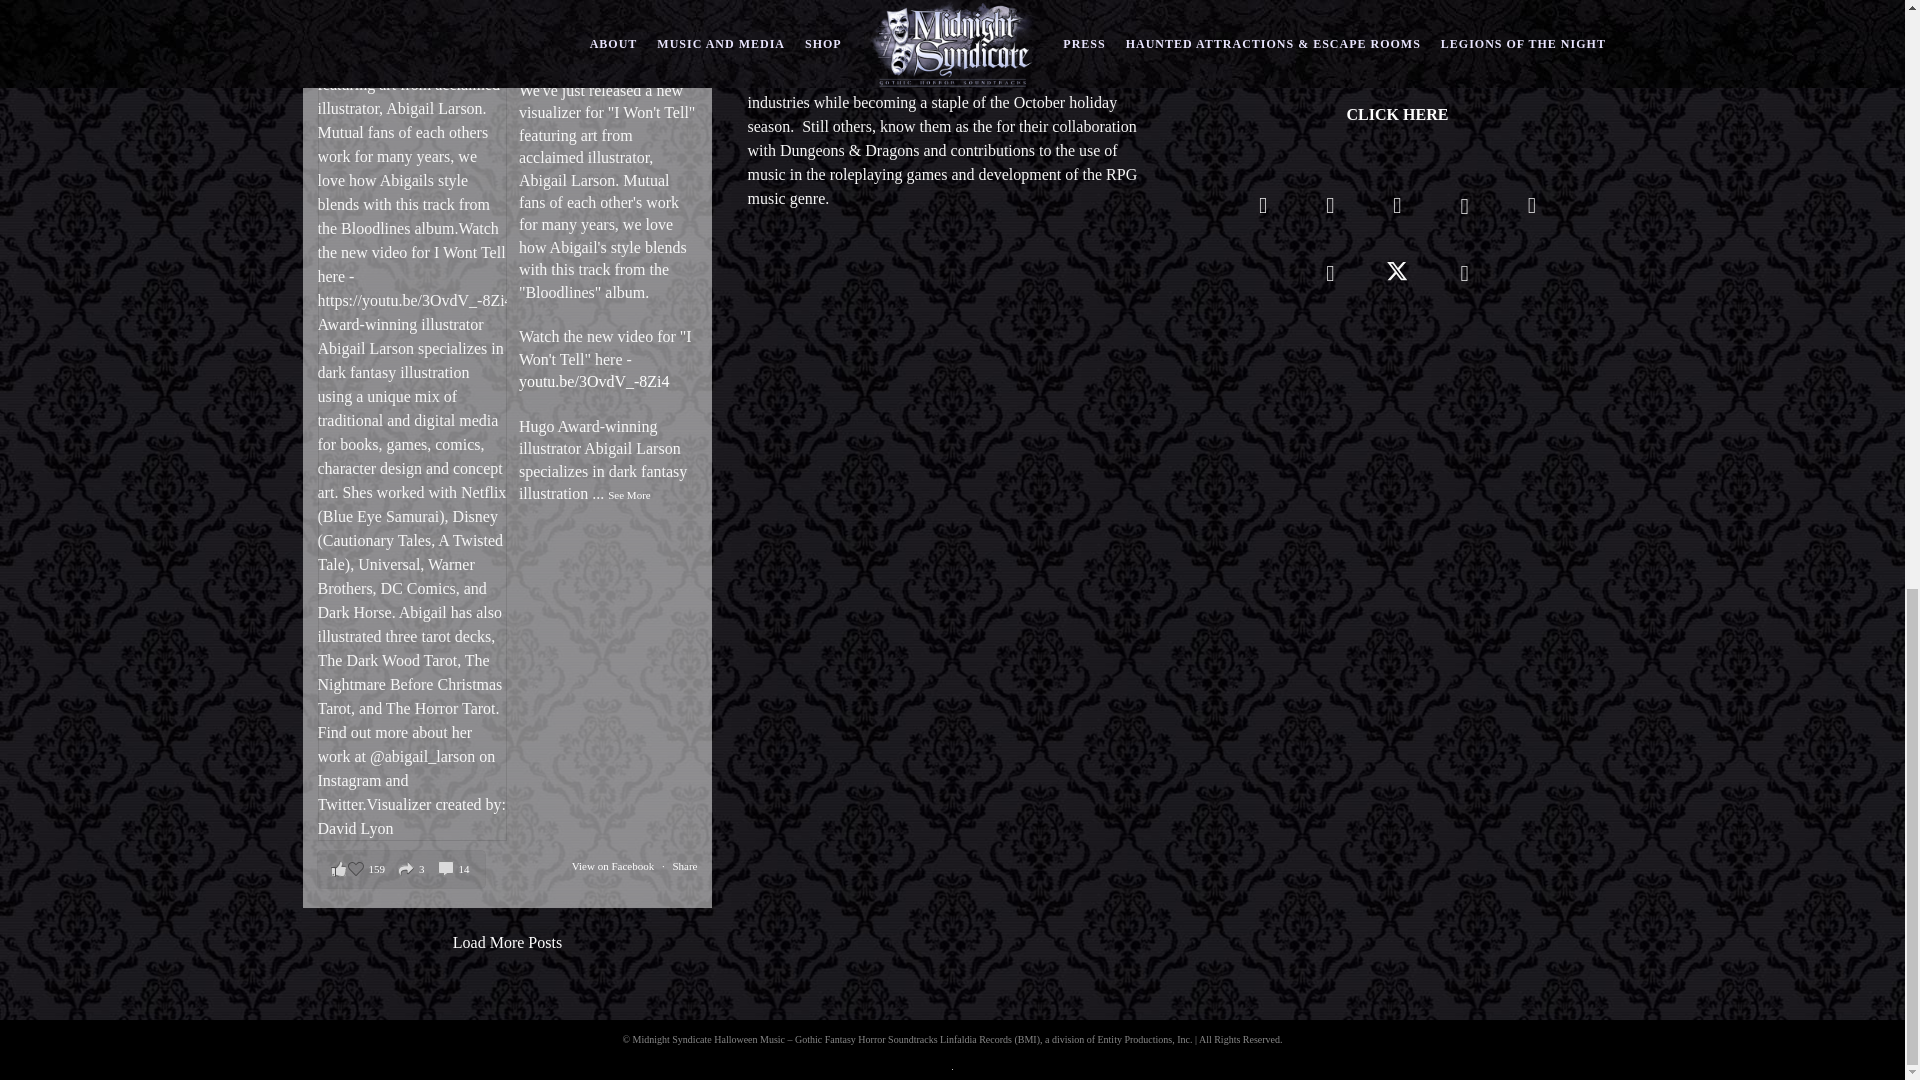 The image size is (1920, 1080). I want to click on email, so click(1464, 280).